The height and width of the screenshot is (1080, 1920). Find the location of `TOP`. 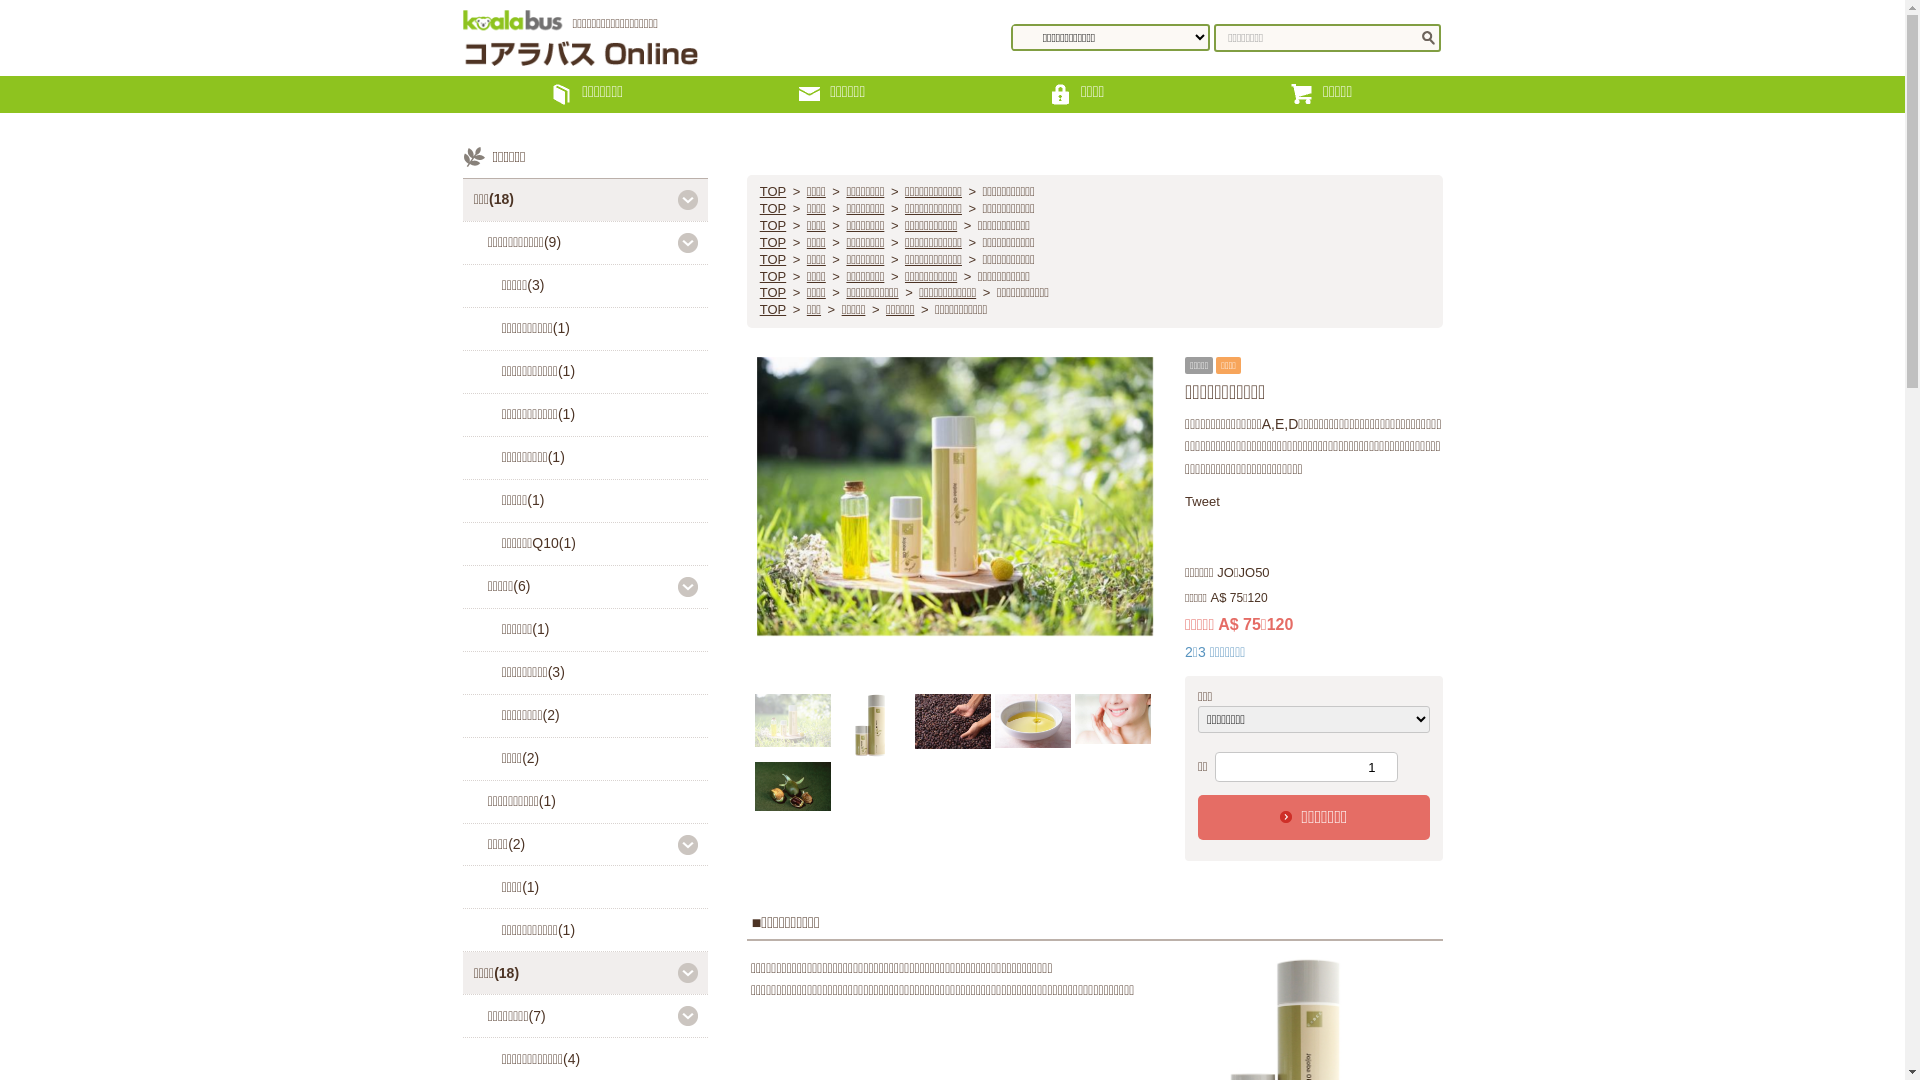

TOP is located at coordinates (773, 294).